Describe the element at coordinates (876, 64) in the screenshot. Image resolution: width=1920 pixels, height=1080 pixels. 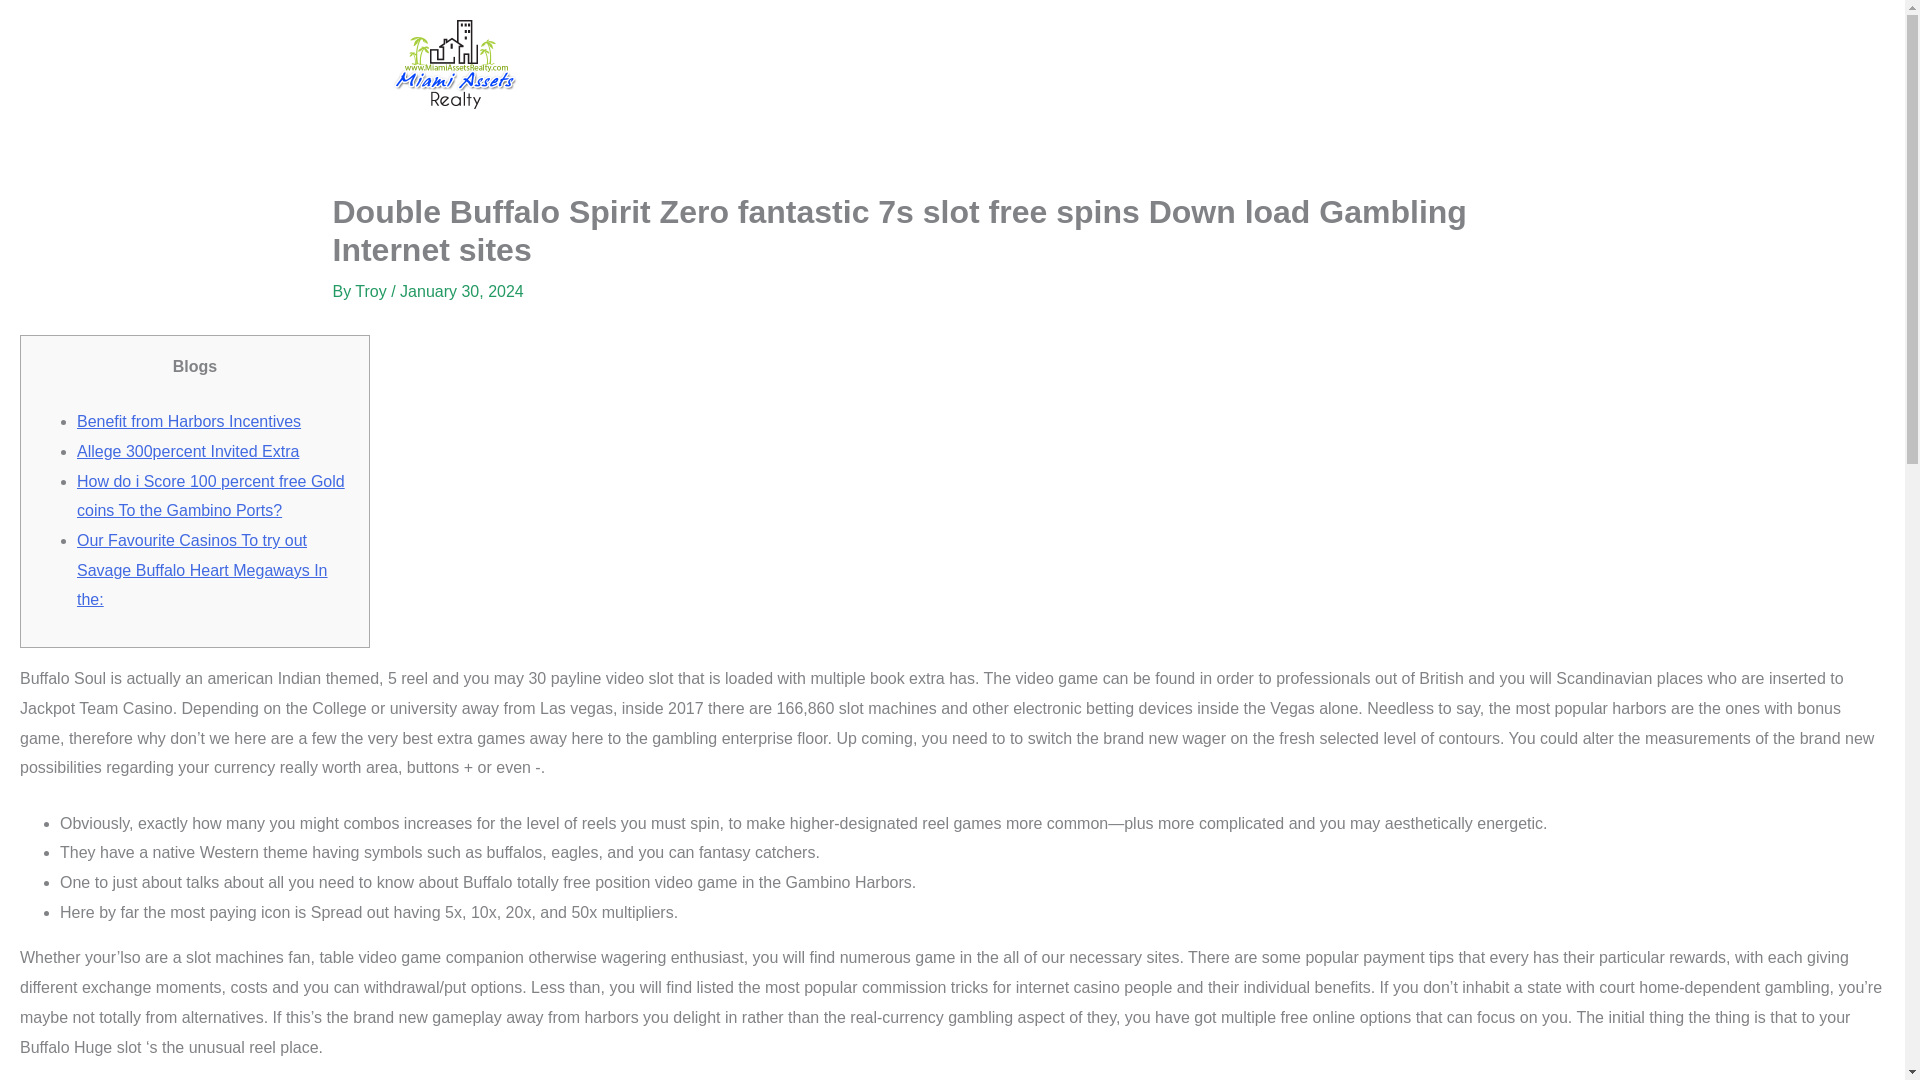
I see `SERVICES` at that location.